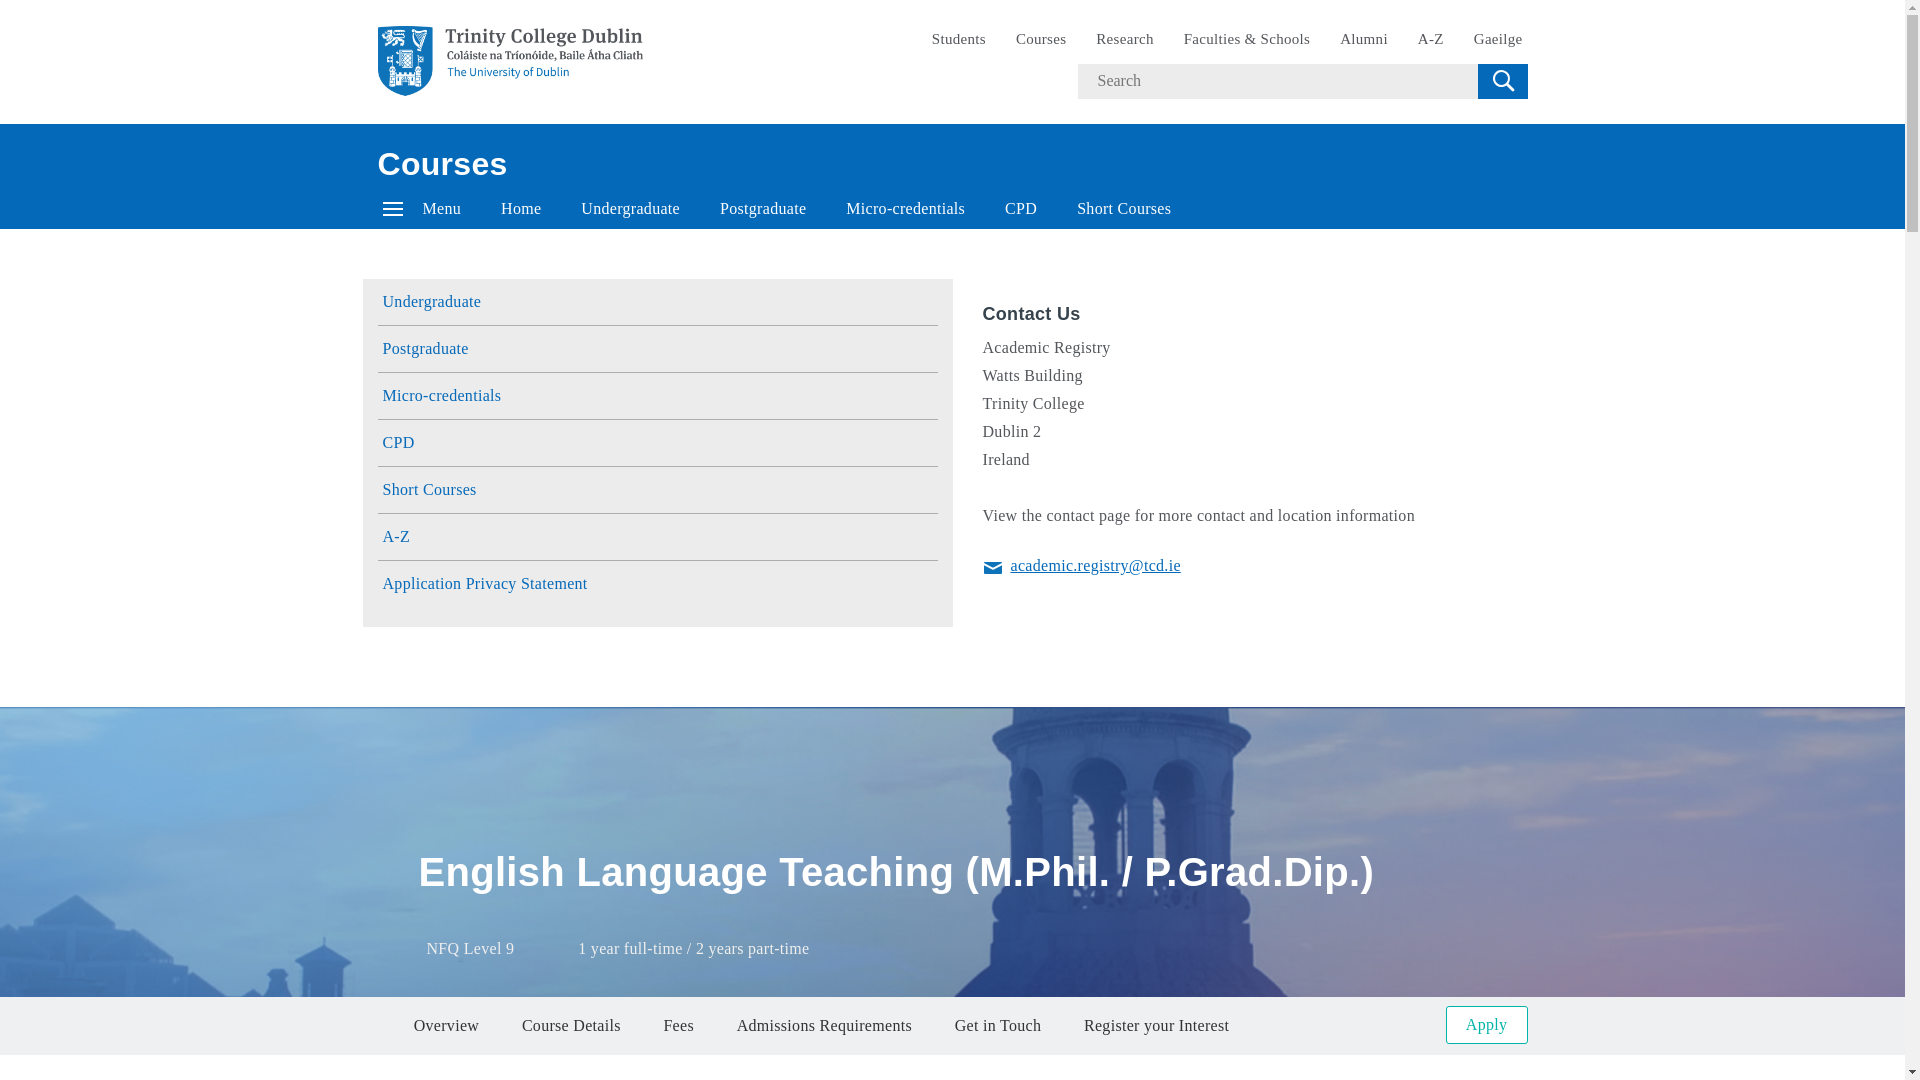  I want to click on Short Courses, so click(1124, 208).